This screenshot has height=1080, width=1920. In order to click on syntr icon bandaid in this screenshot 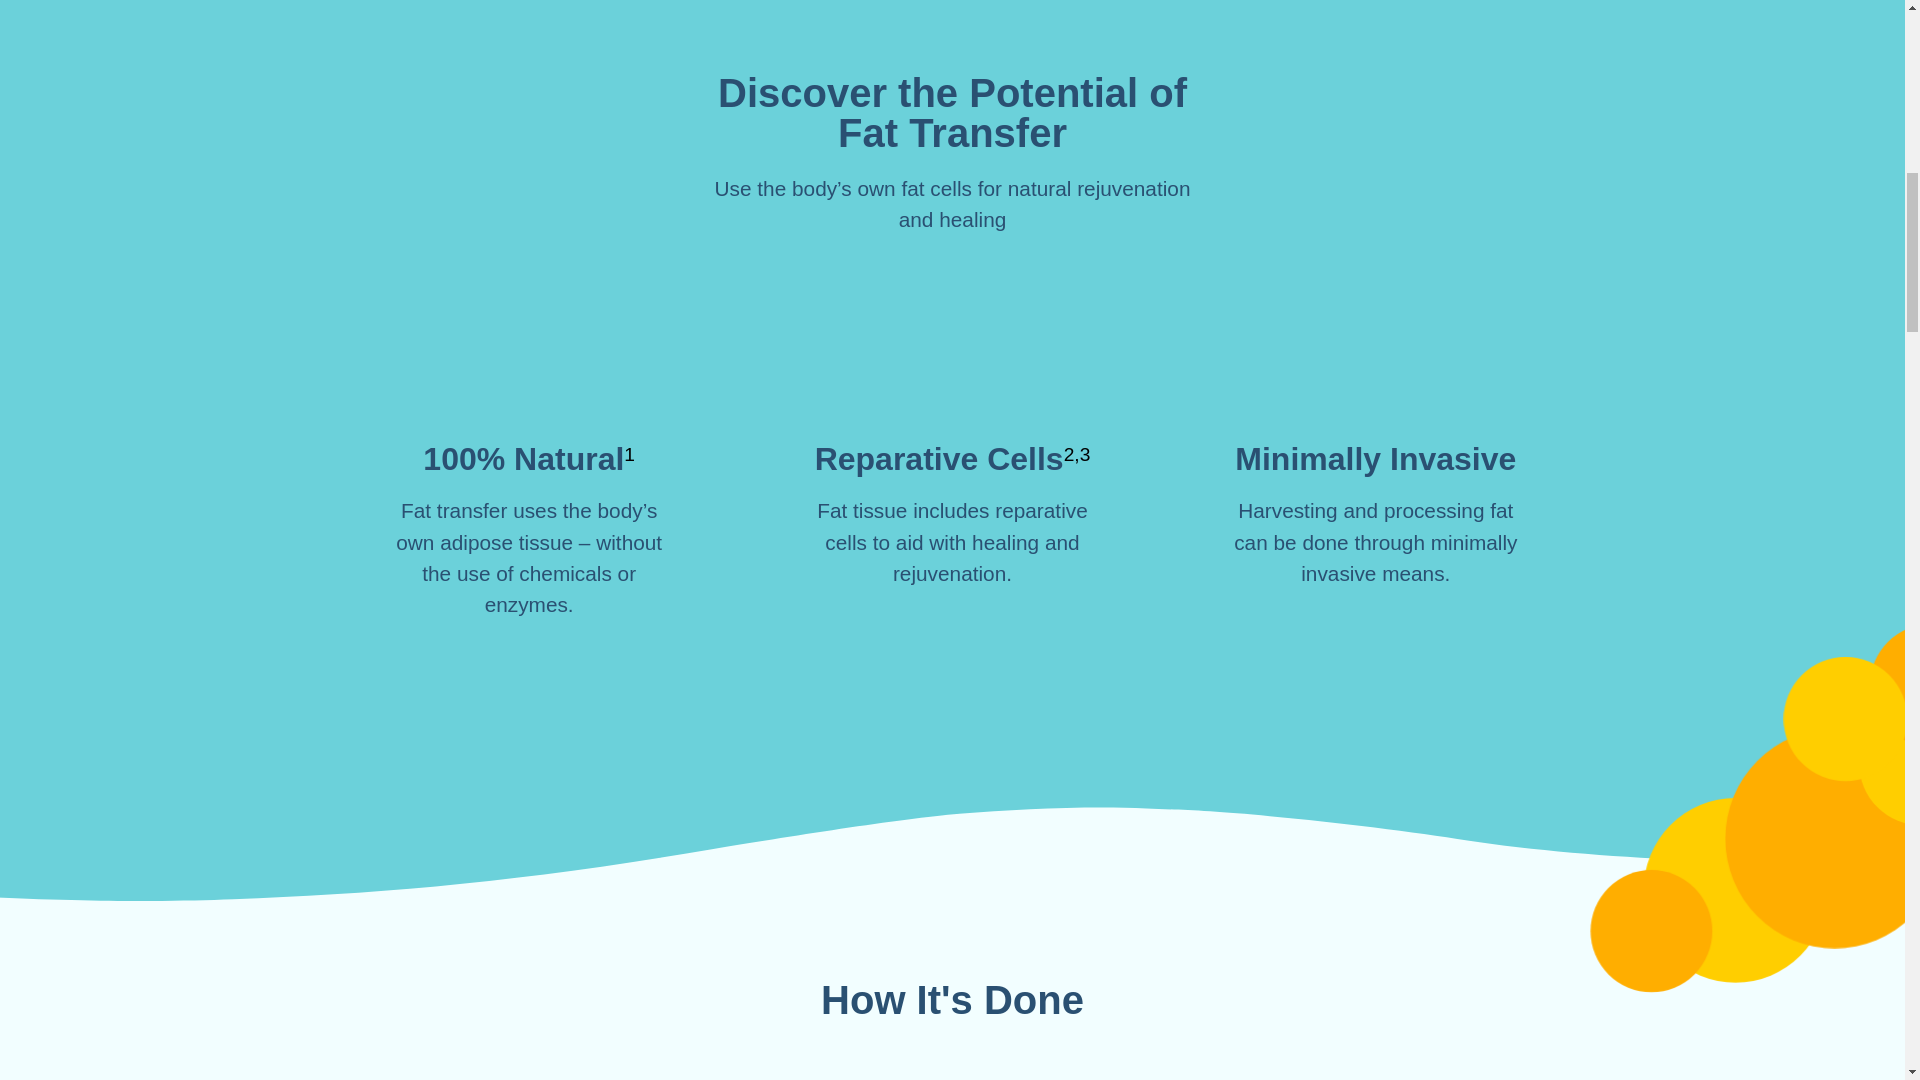, I will do `click(1376, 372)`.